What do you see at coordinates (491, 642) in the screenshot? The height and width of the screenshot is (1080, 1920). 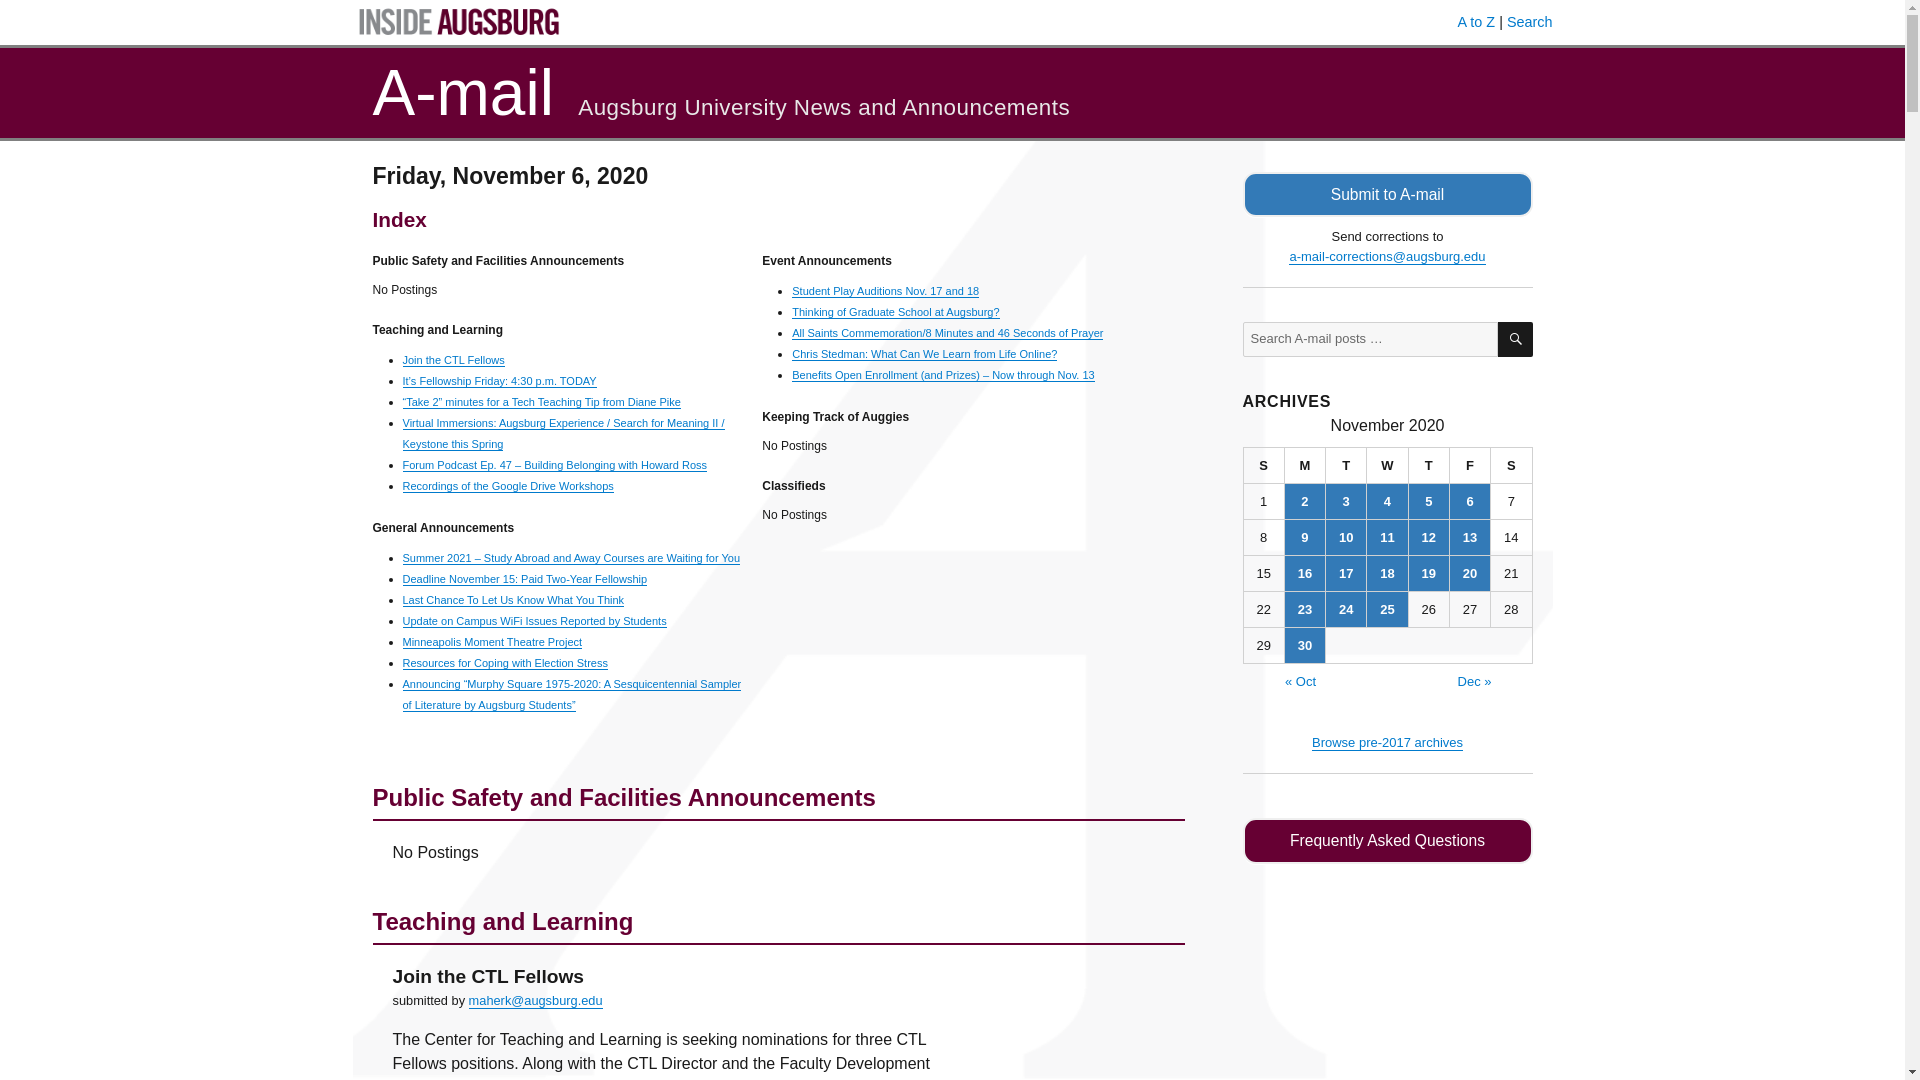 I see `Minneapolis Moment Theatre Project` at bounding box center [491, 642].